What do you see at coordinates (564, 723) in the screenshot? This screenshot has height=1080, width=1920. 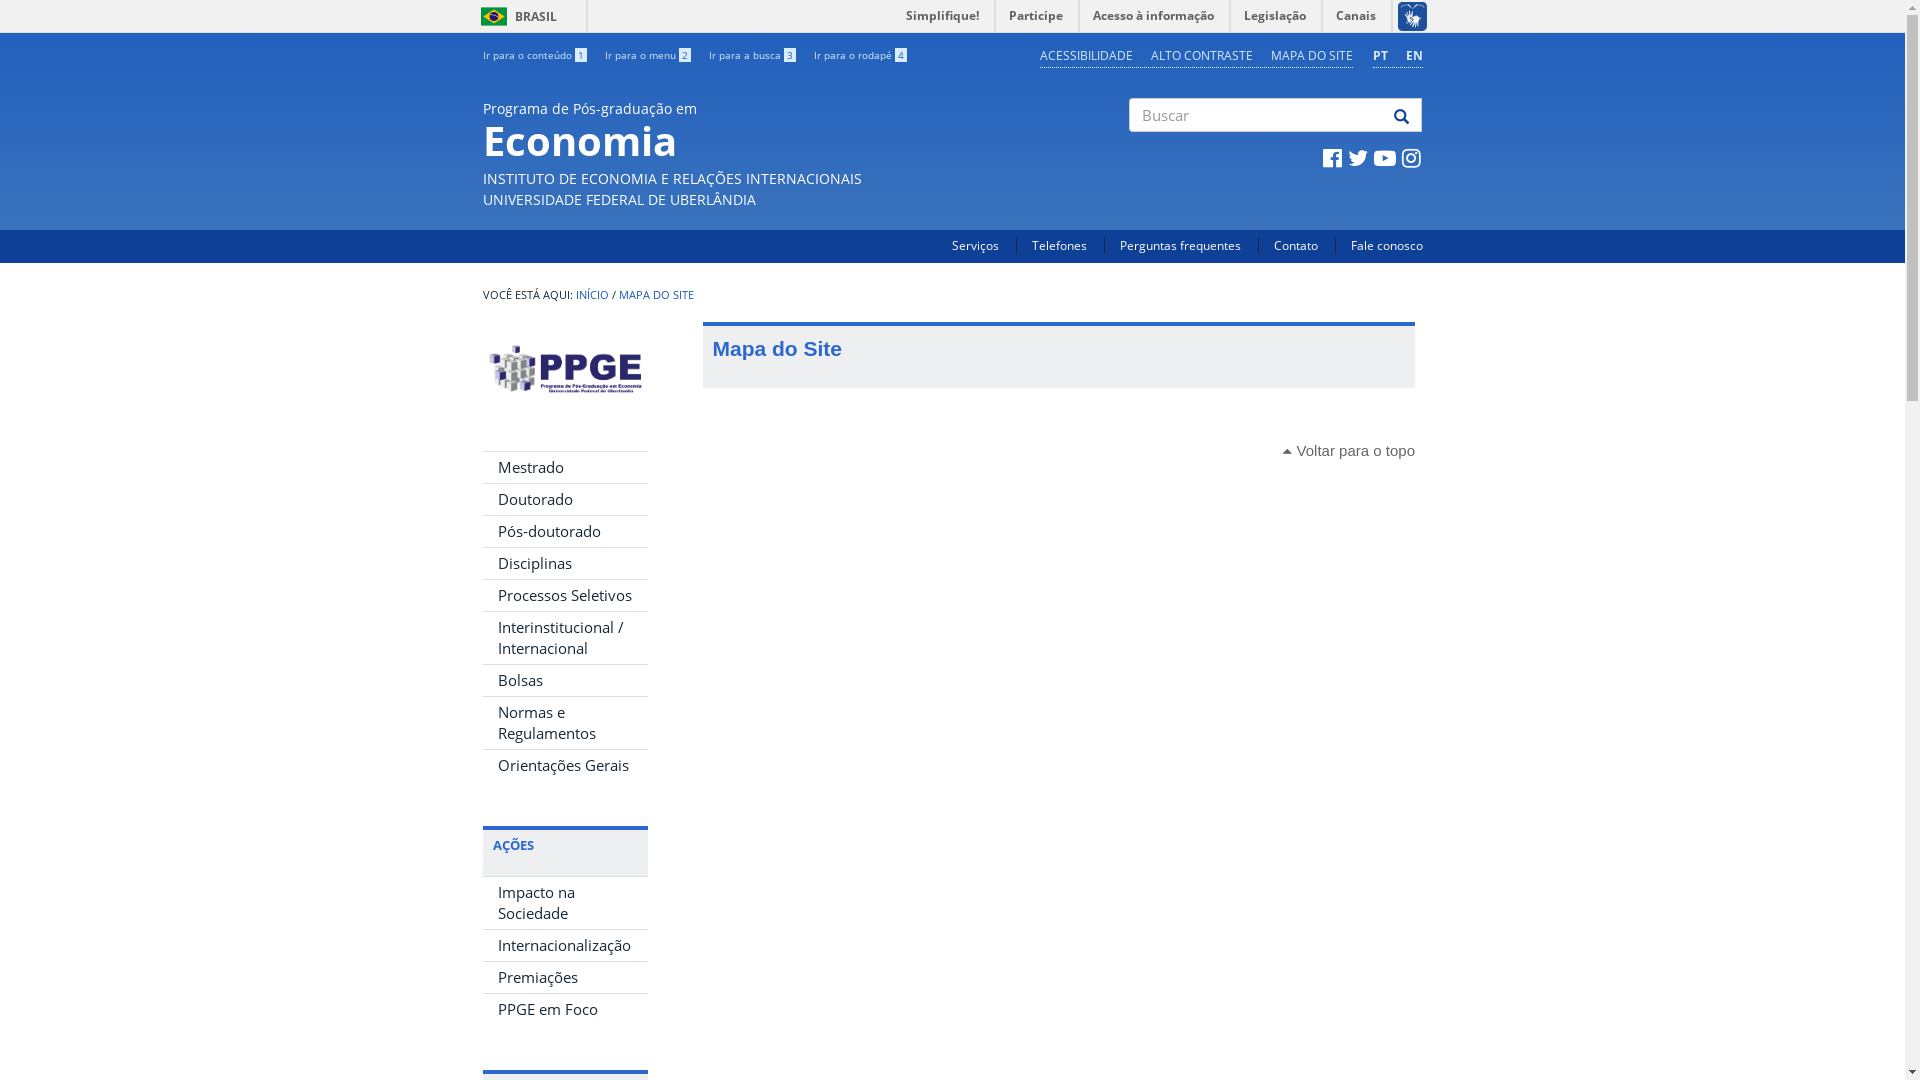 I see `Normas e Regulamentos` at bounding box center [564, 723].